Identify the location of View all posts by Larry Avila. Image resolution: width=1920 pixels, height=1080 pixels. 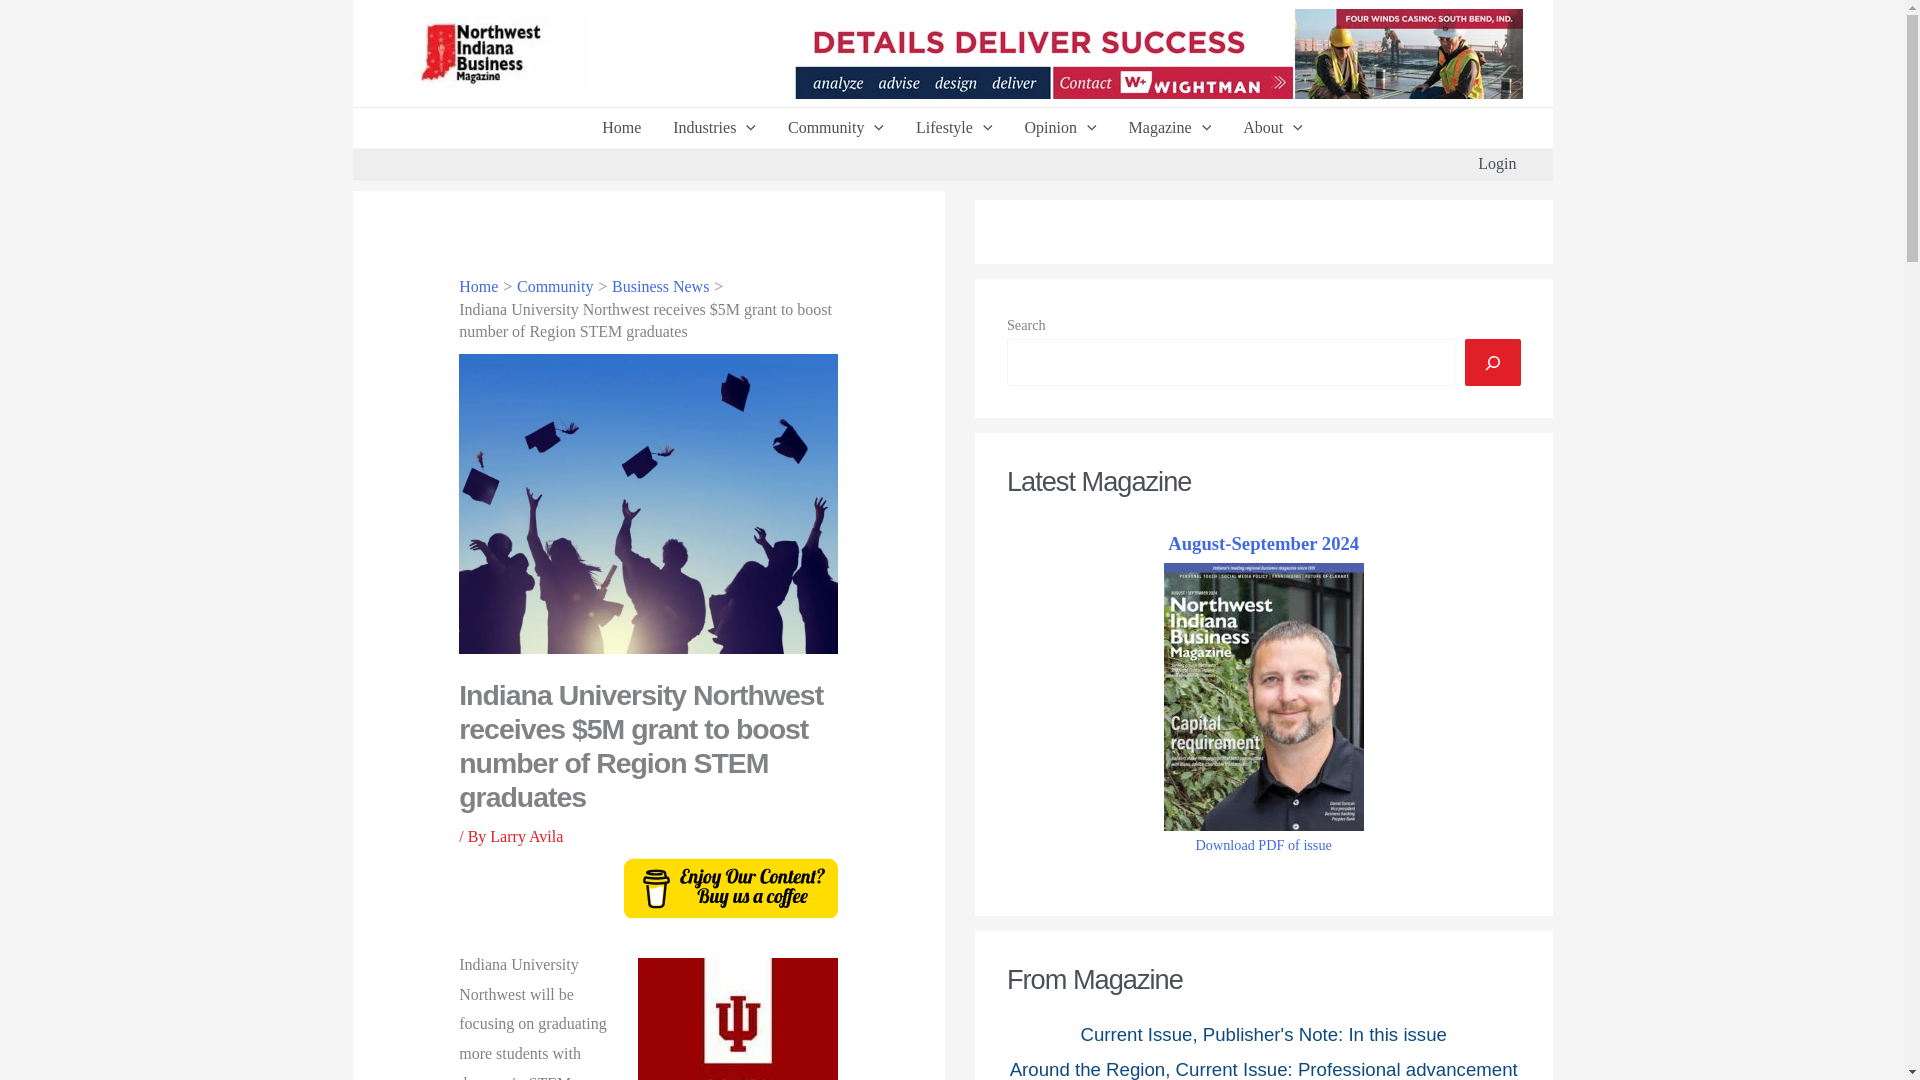
(526, 836).